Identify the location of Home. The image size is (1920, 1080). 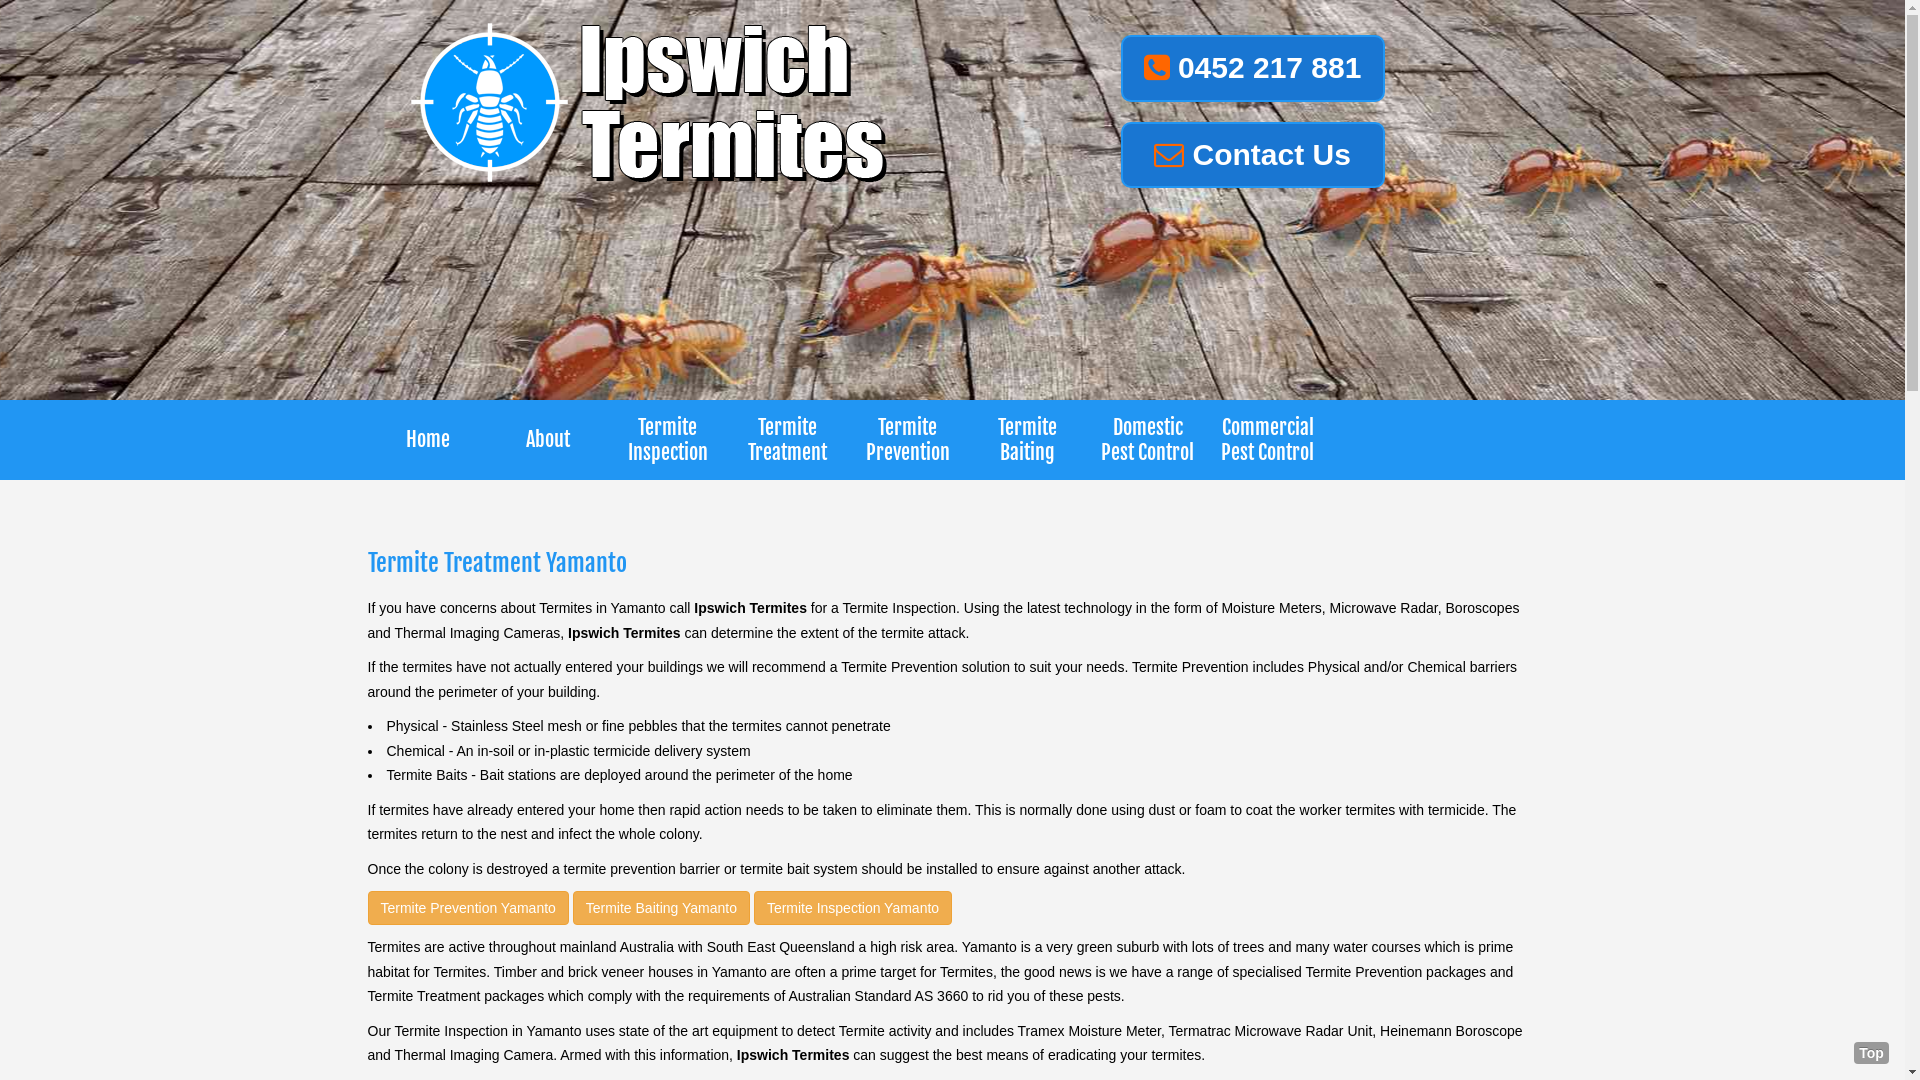
(428, 440).